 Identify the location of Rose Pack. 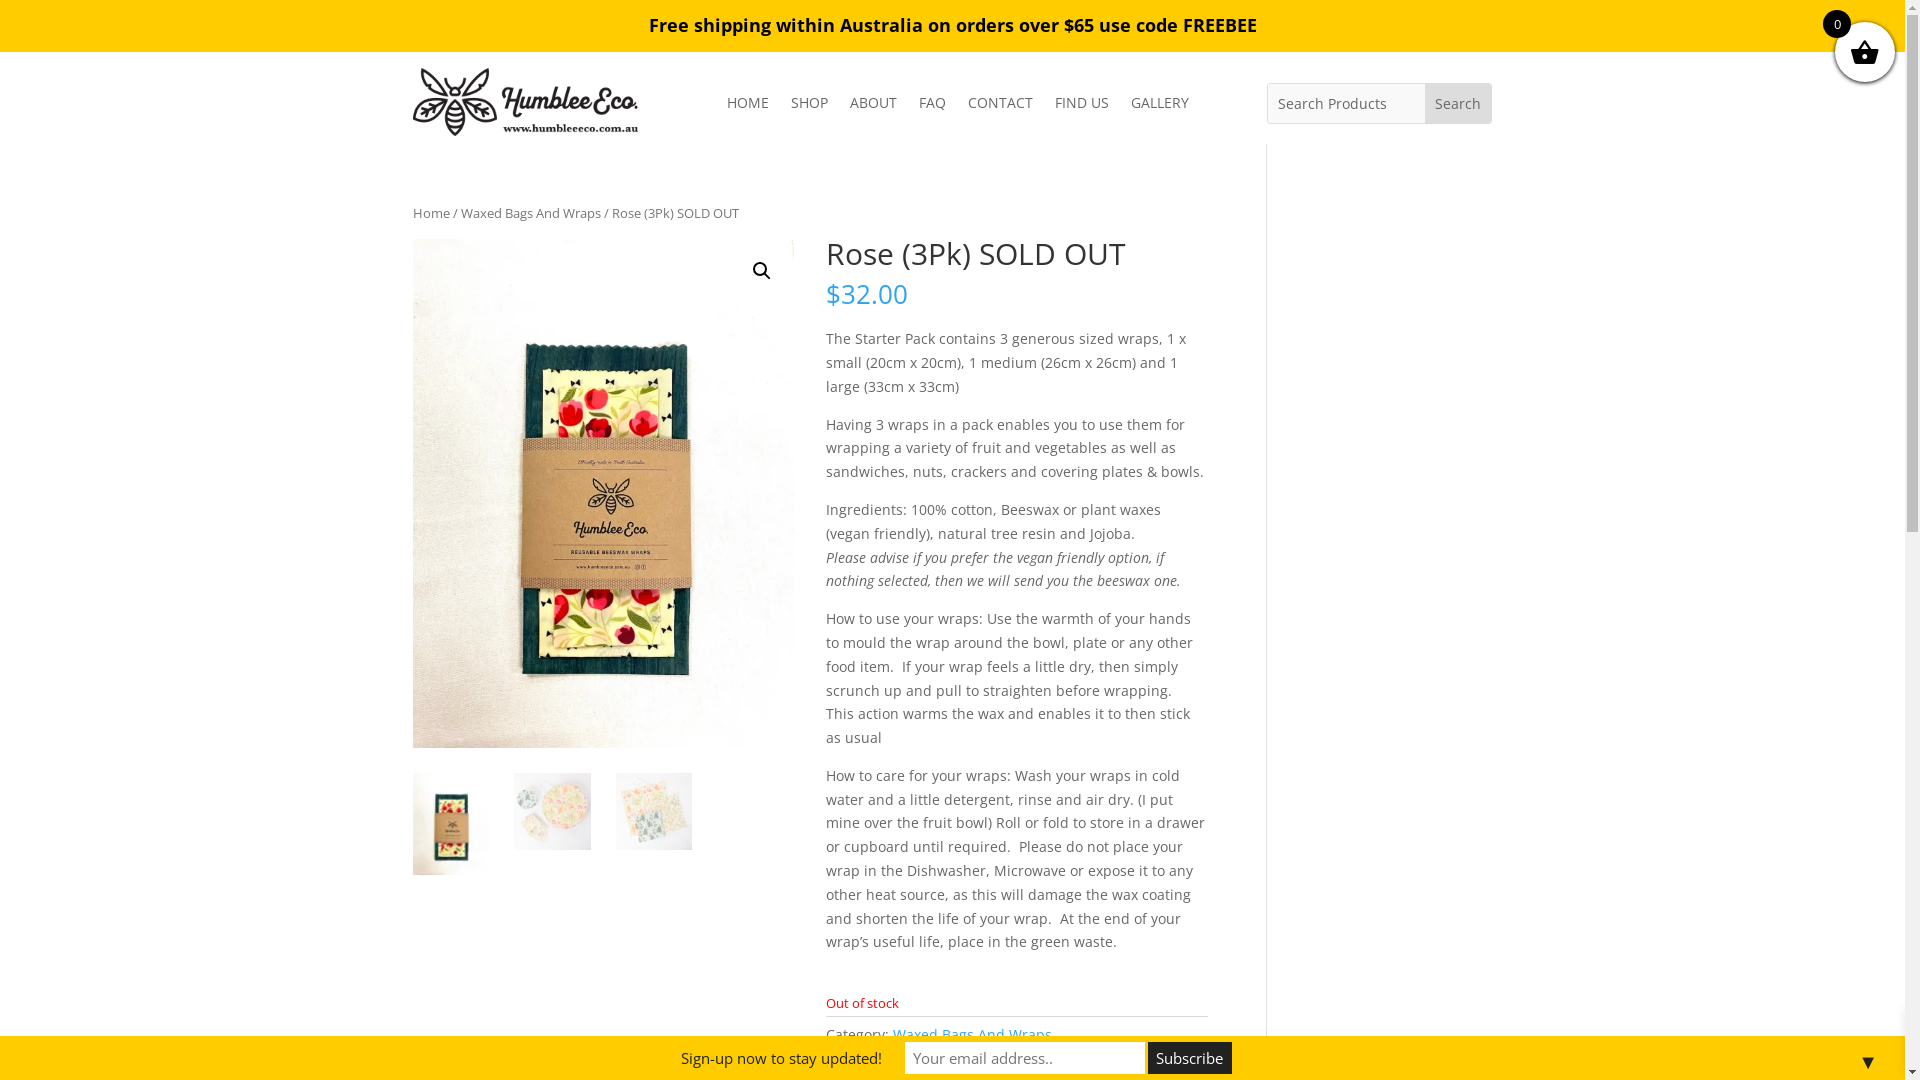
(603, 493).